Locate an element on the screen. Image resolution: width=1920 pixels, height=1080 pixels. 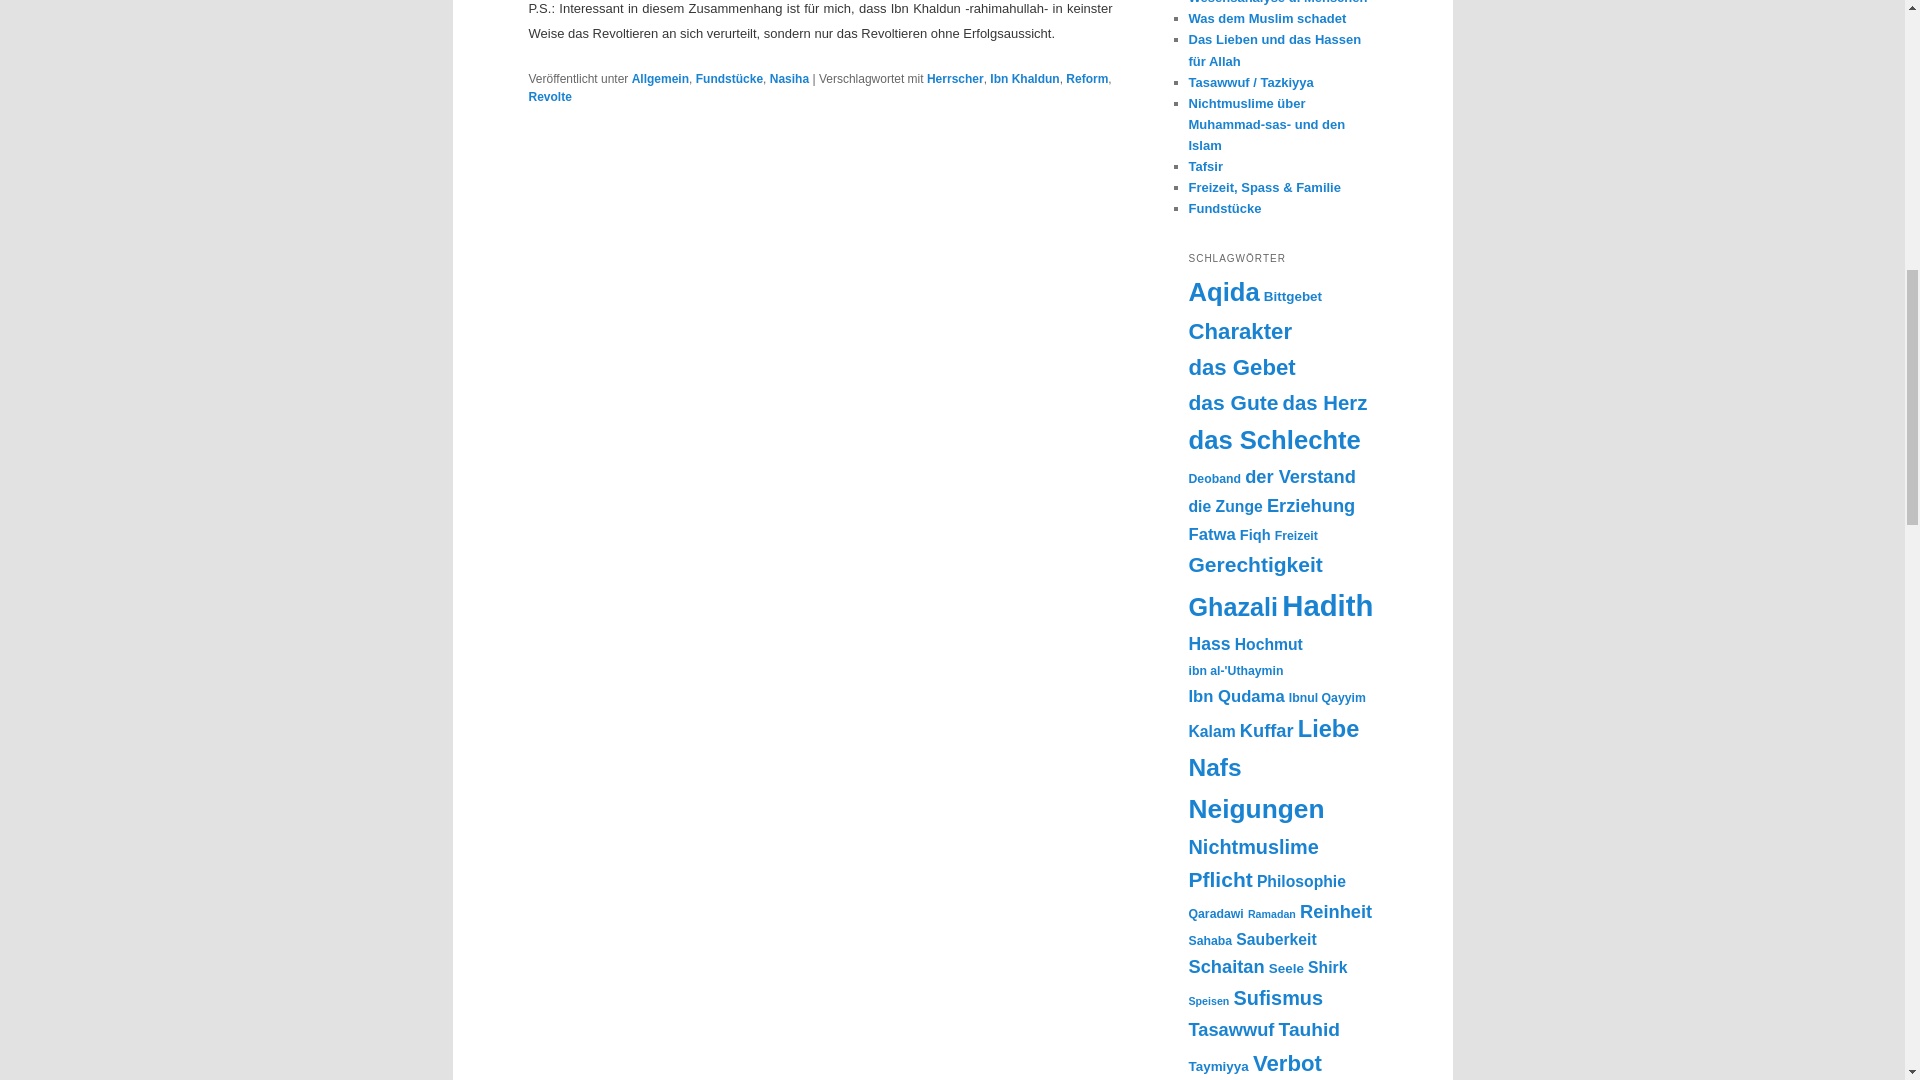
Allgemein is located at coordinates (660, 79).